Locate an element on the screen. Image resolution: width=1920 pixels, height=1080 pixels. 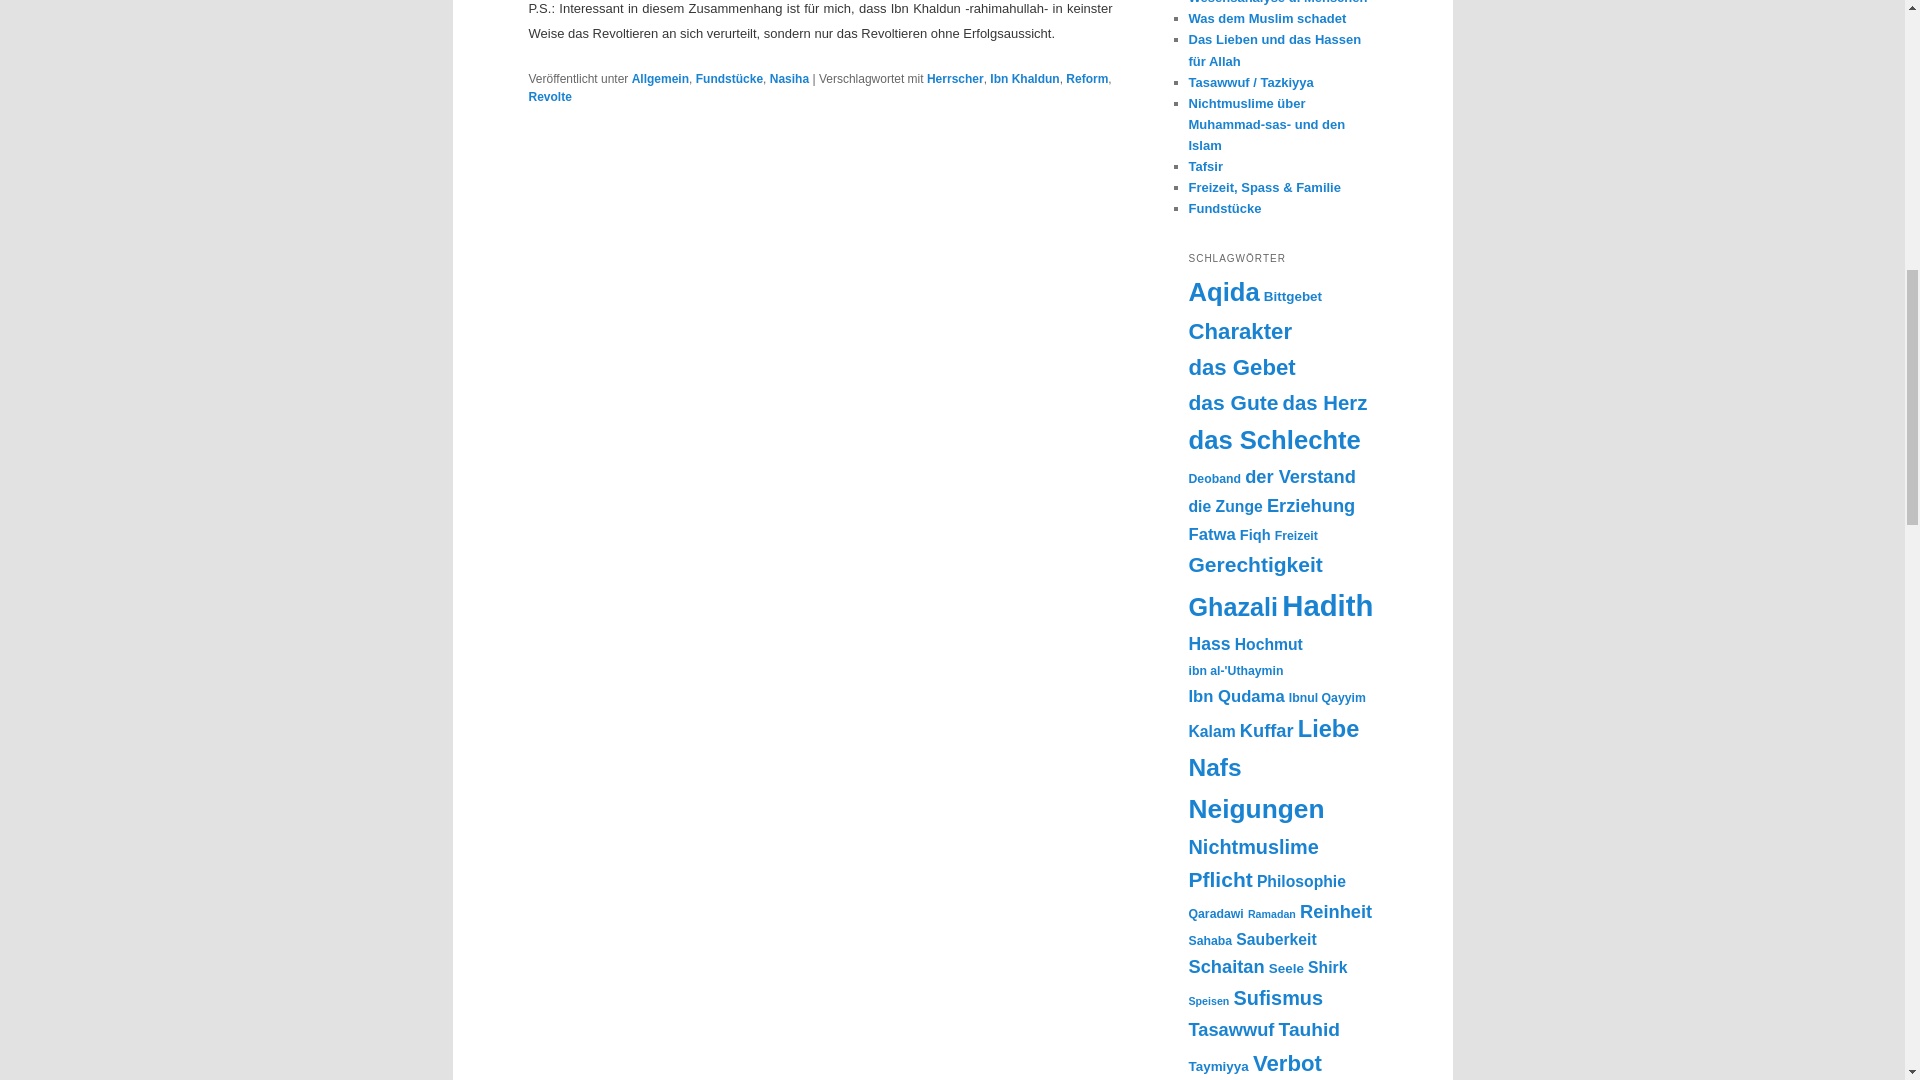
Allgemein is located at coordinates (660, 79).